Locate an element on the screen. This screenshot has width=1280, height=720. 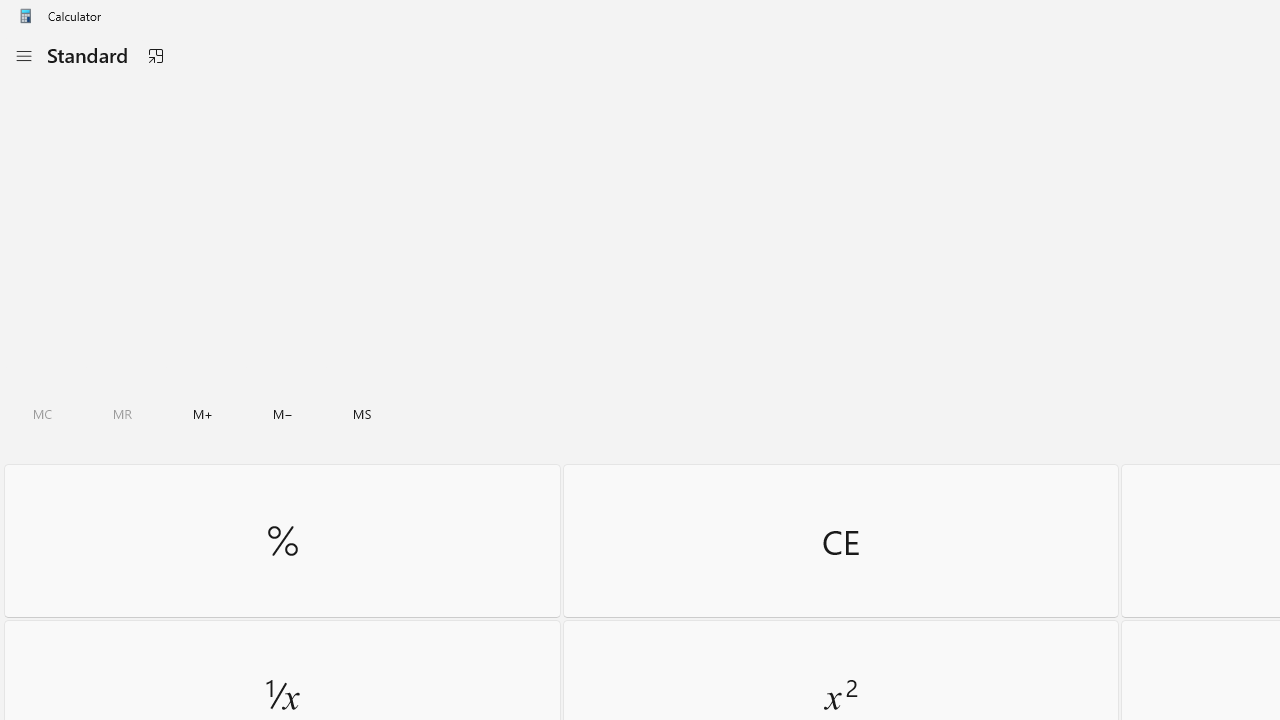
Clear entry is located at coordinates (840, 540).